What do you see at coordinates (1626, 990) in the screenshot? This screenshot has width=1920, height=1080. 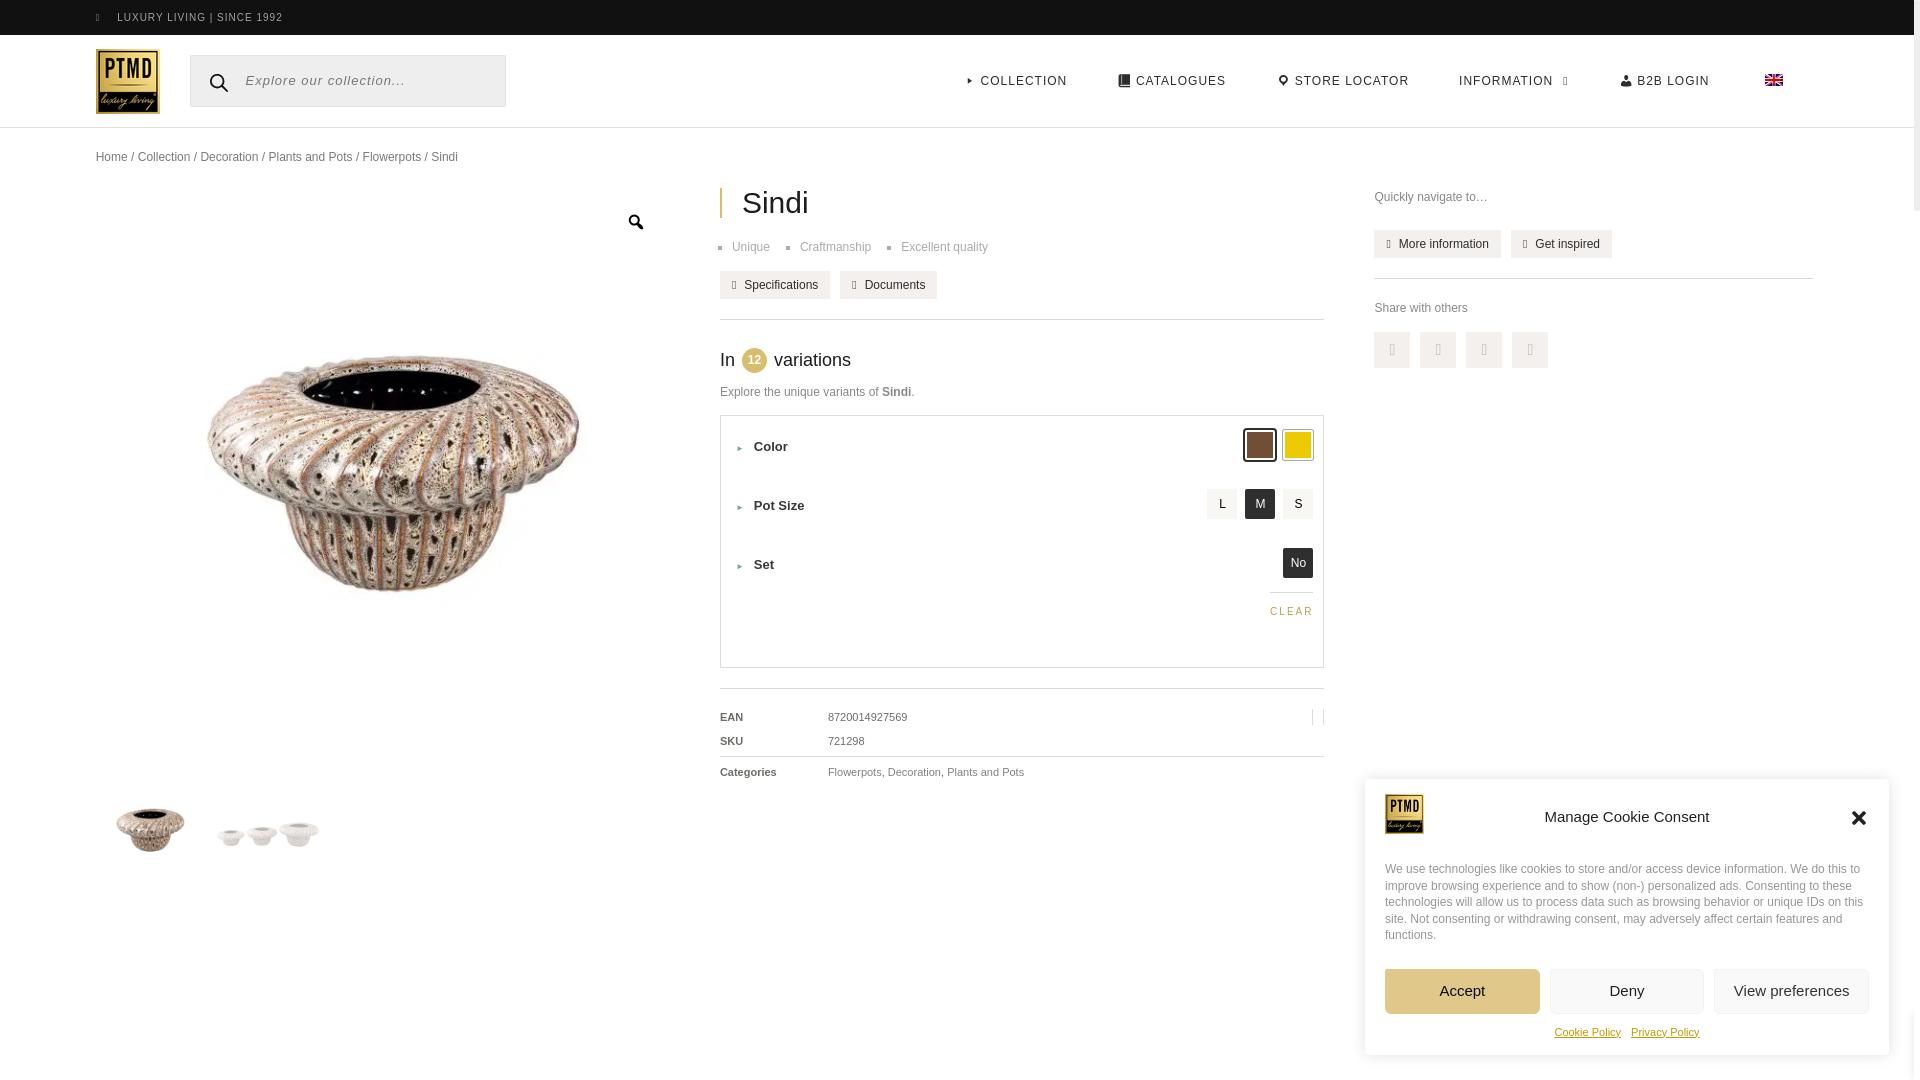 I see `Deny` at bounding box center [1626, 990].